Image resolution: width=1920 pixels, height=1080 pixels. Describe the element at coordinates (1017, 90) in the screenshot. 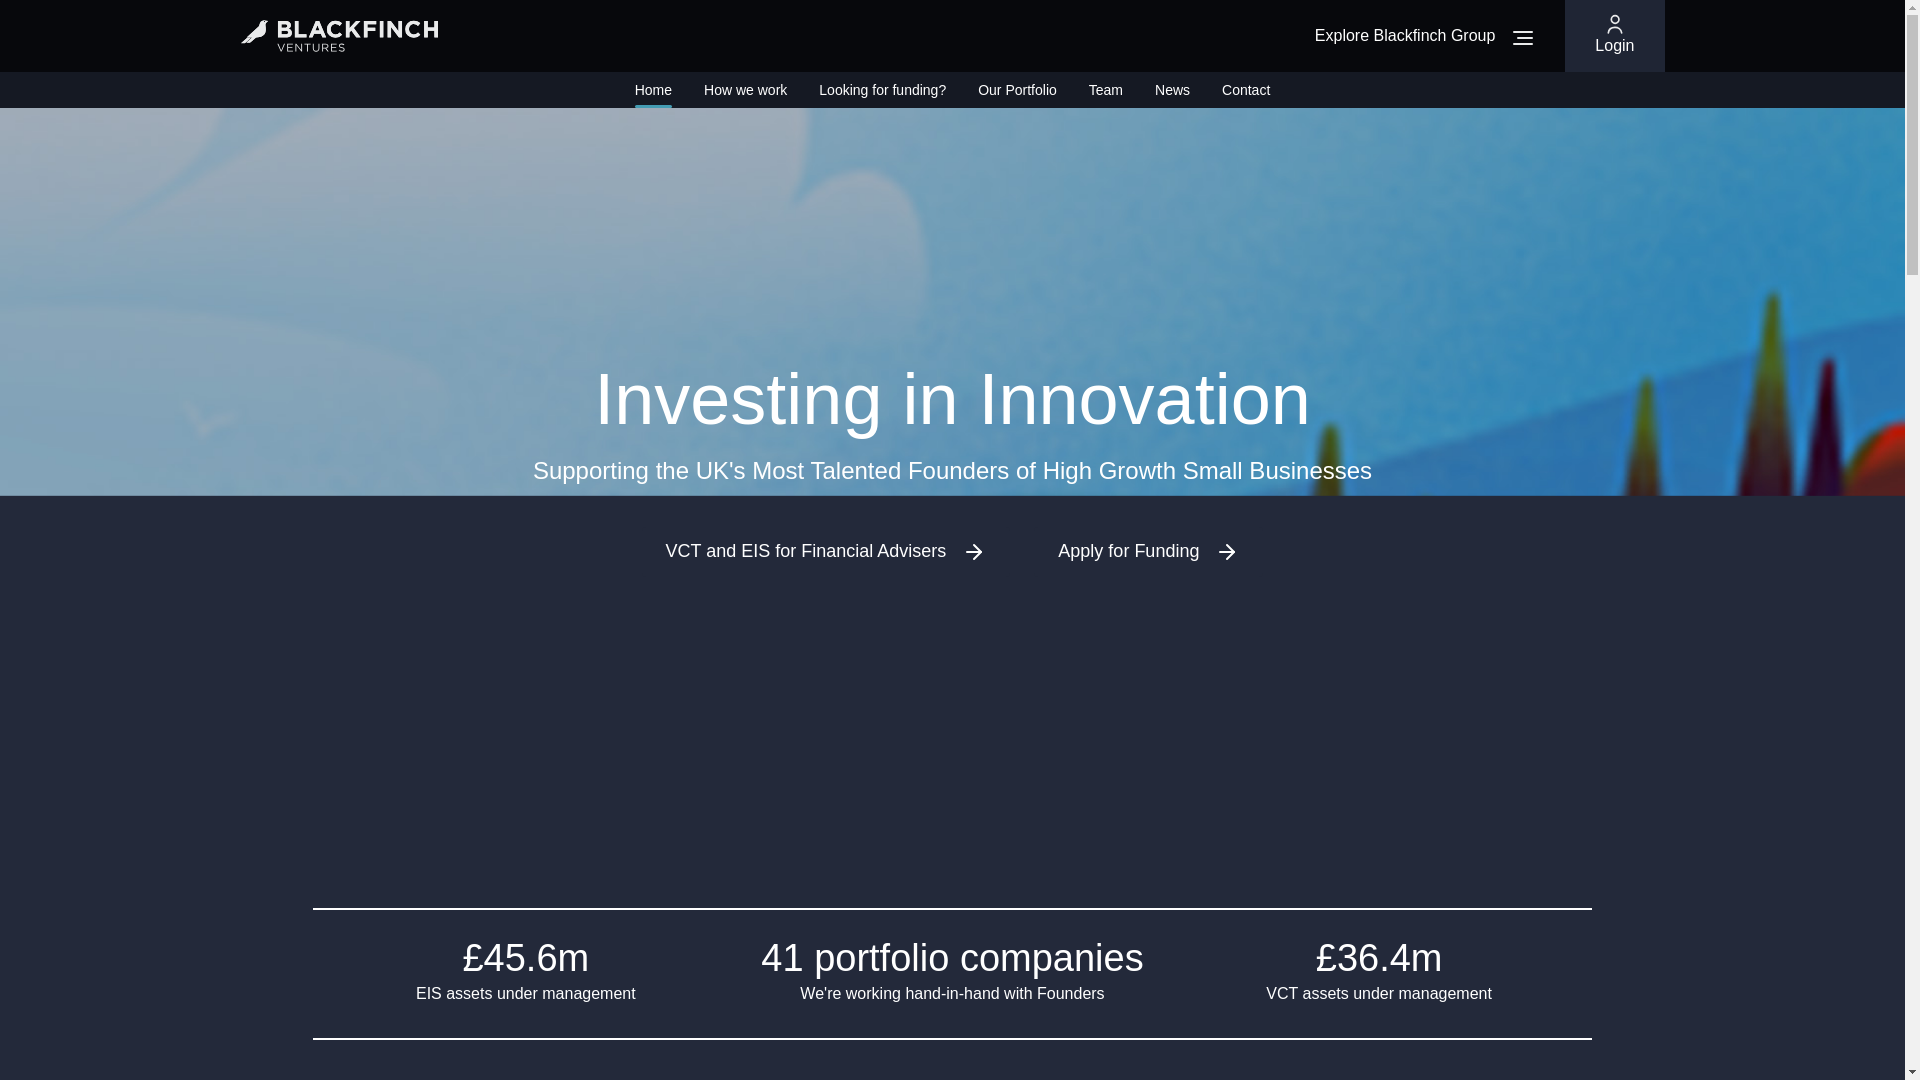

I see `Our Portfolio` at that location.